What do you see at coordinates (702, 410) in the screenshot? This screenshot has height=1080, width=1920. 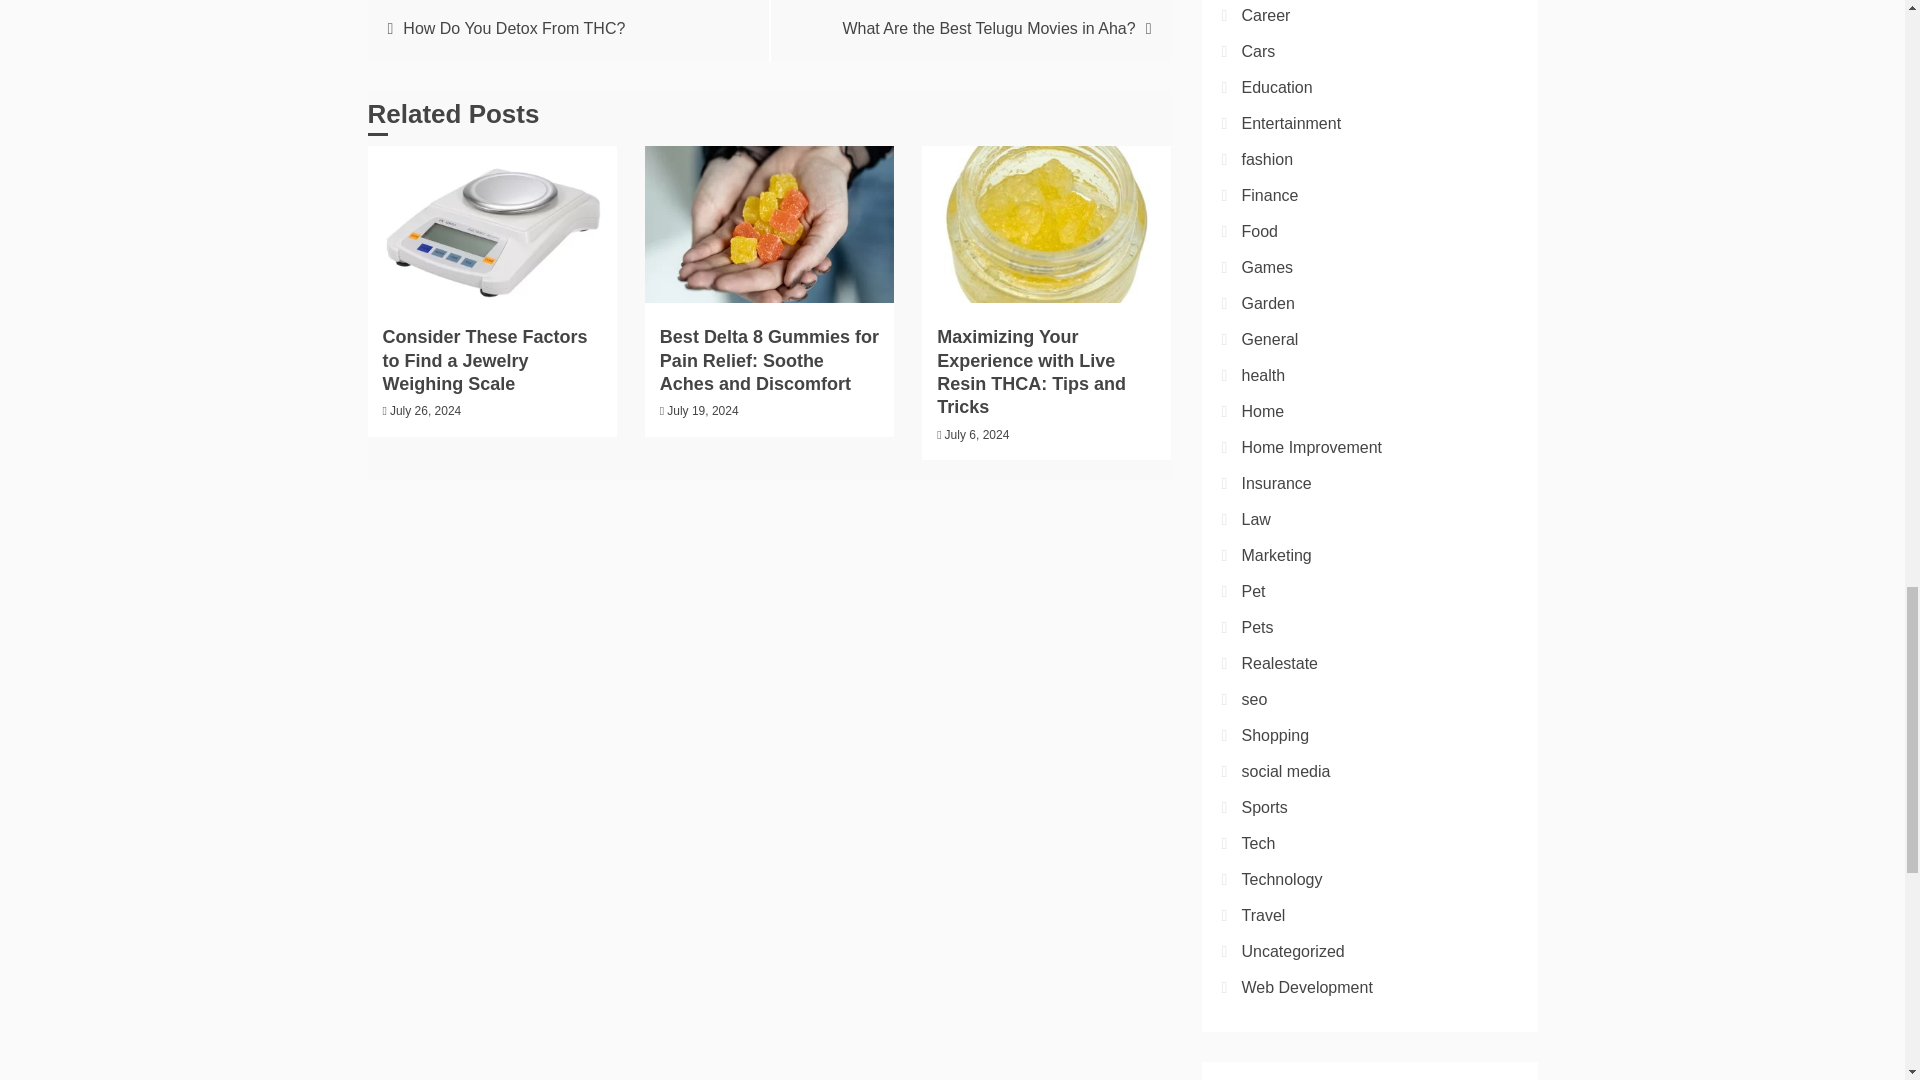 I see `July 19, 2024` at bounding box center [702, 410].